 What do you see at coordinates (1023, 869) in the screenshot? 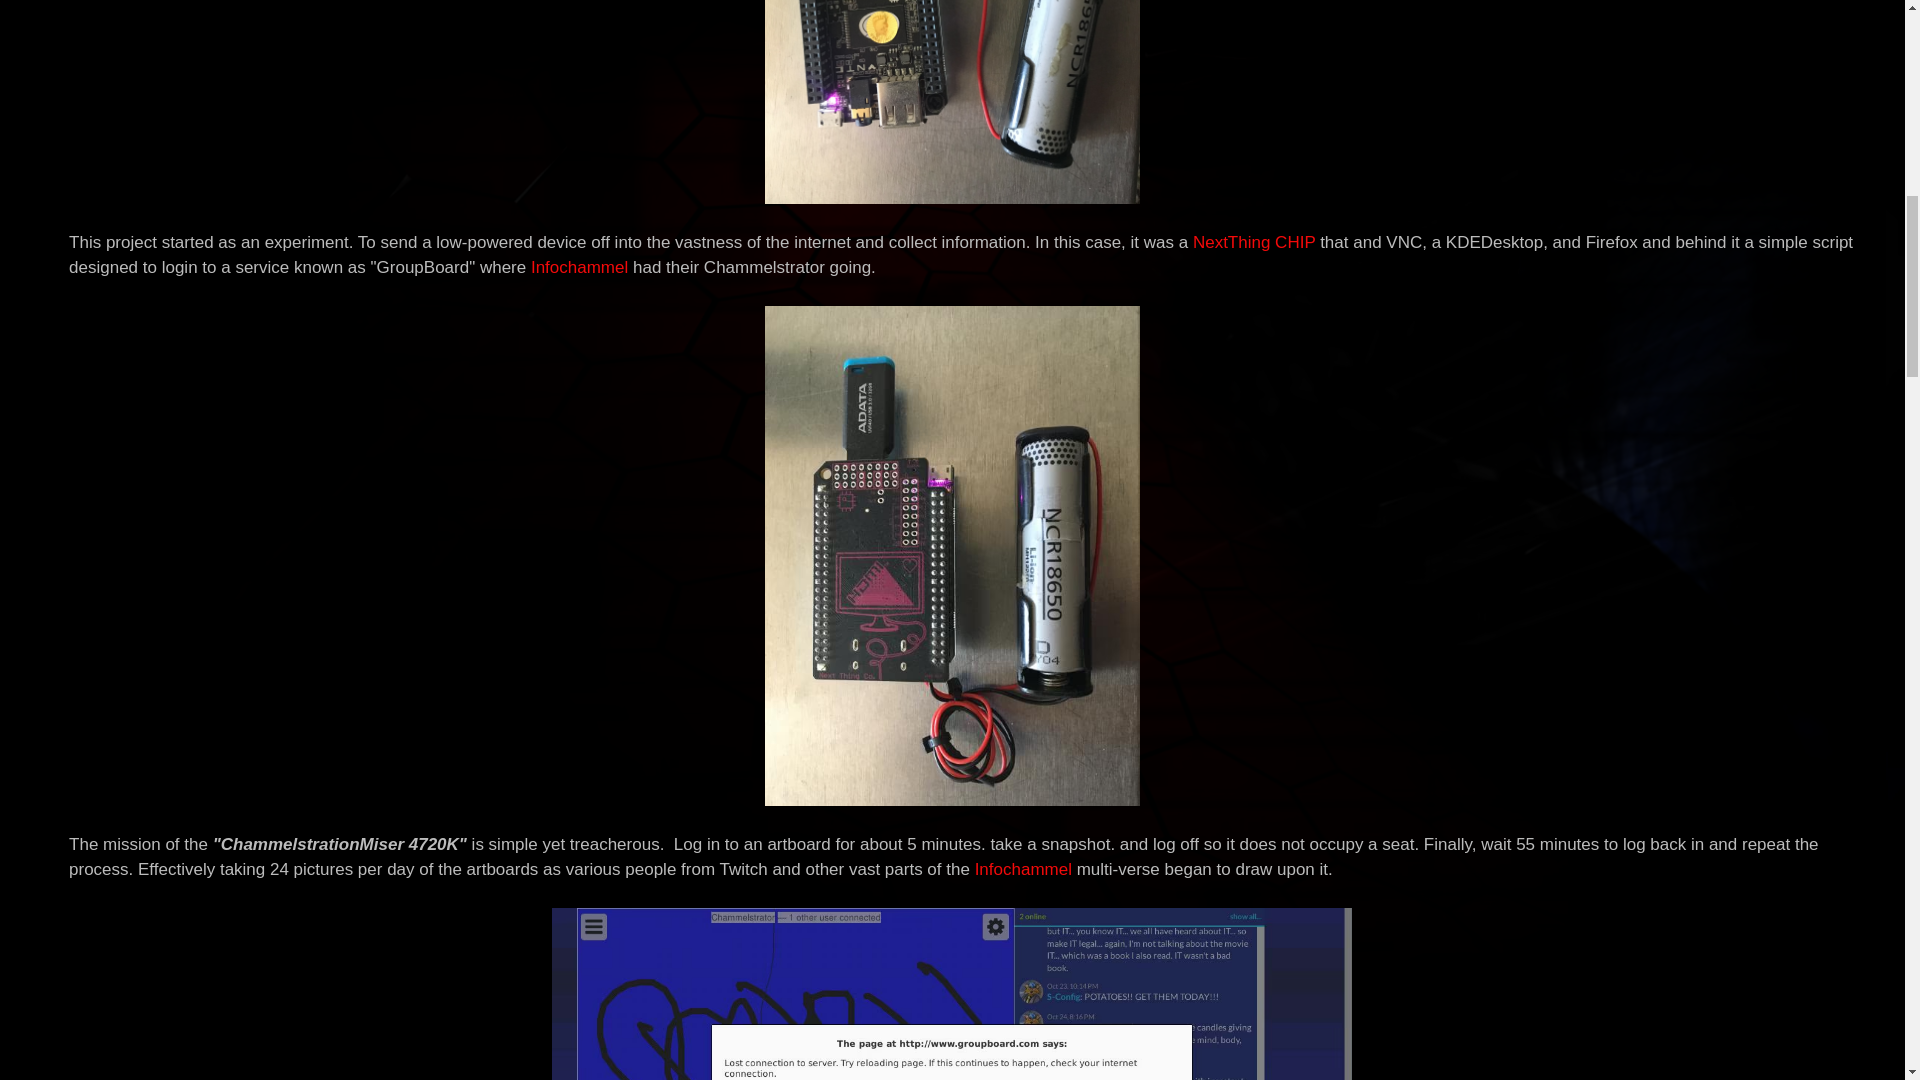
I see `Infochammel` at bounding box center [1023, 869].